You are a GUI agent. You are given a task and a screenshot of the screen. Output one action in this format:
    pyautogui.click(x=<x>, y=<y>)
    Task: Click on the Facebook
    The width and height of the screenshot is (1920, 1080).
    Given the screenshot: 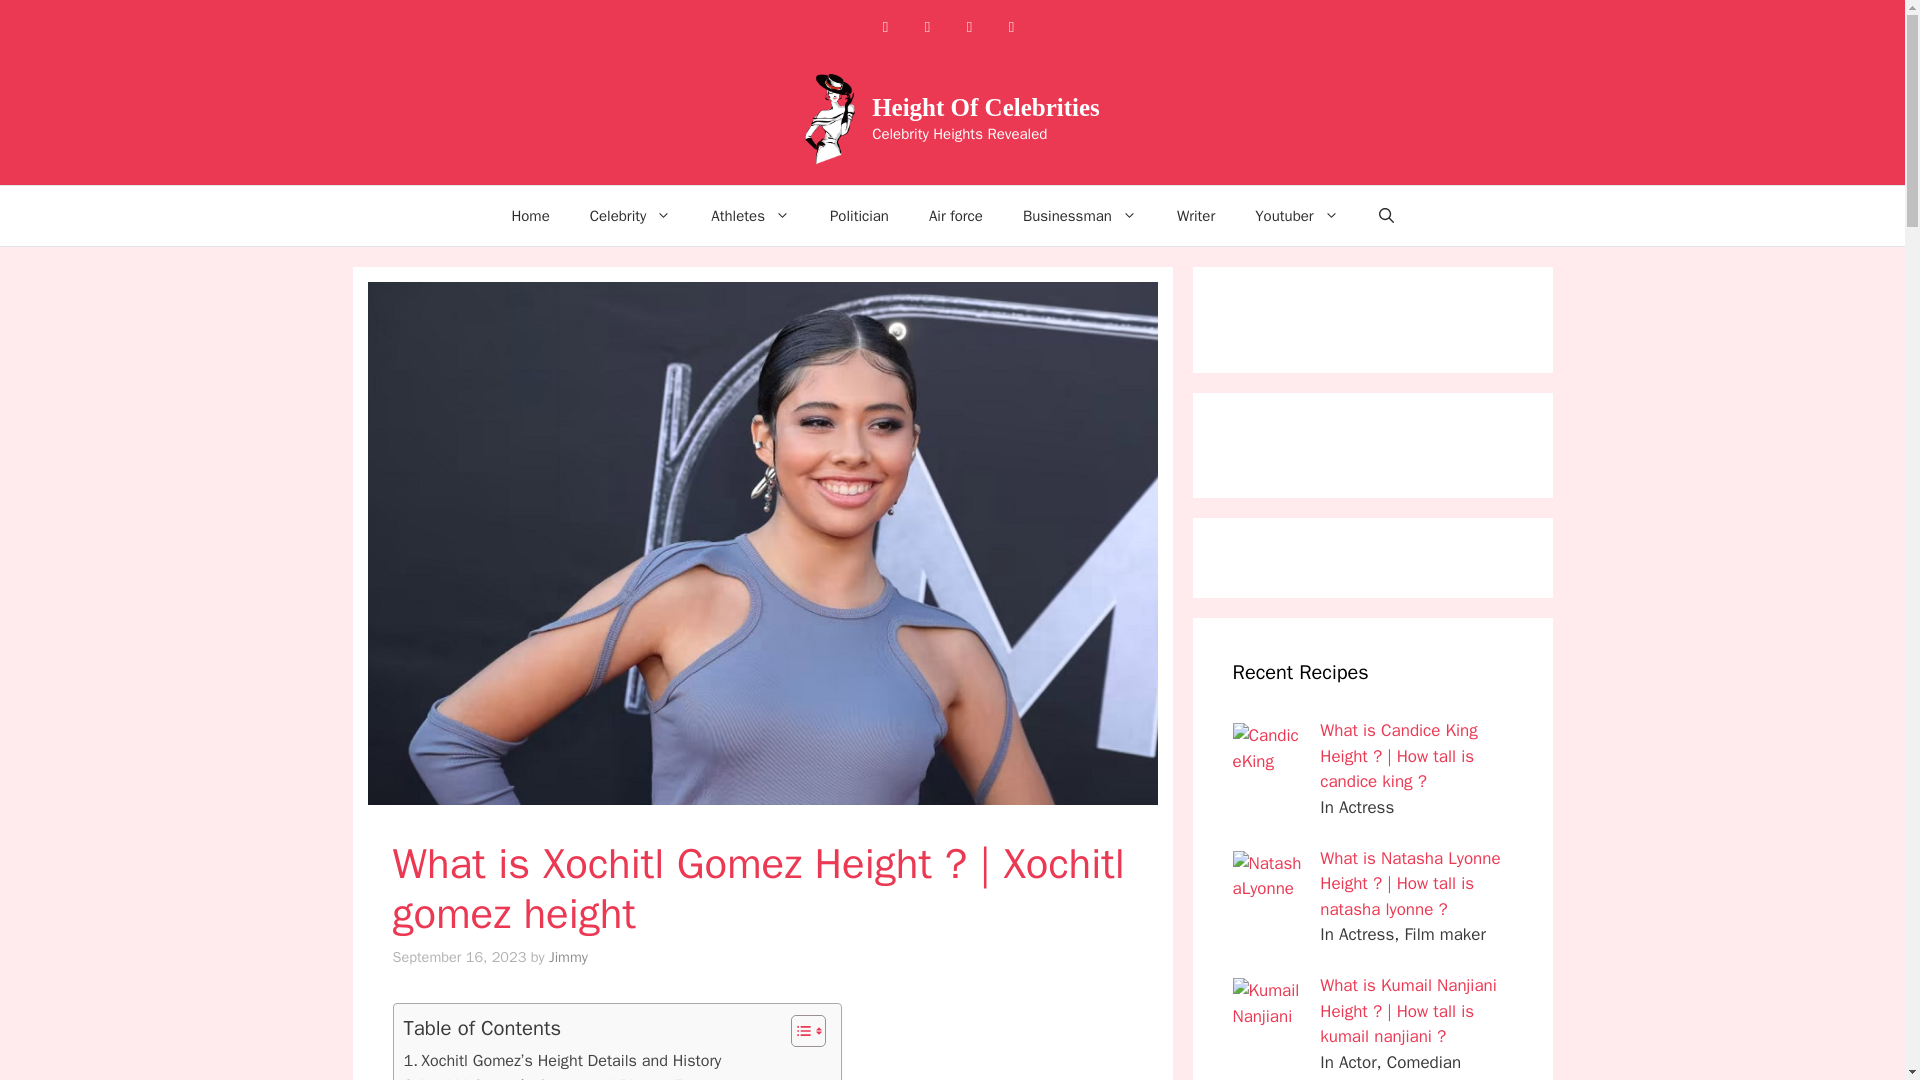 What is the action you would take?
    pyautogui.click(x=884, y=26)
    